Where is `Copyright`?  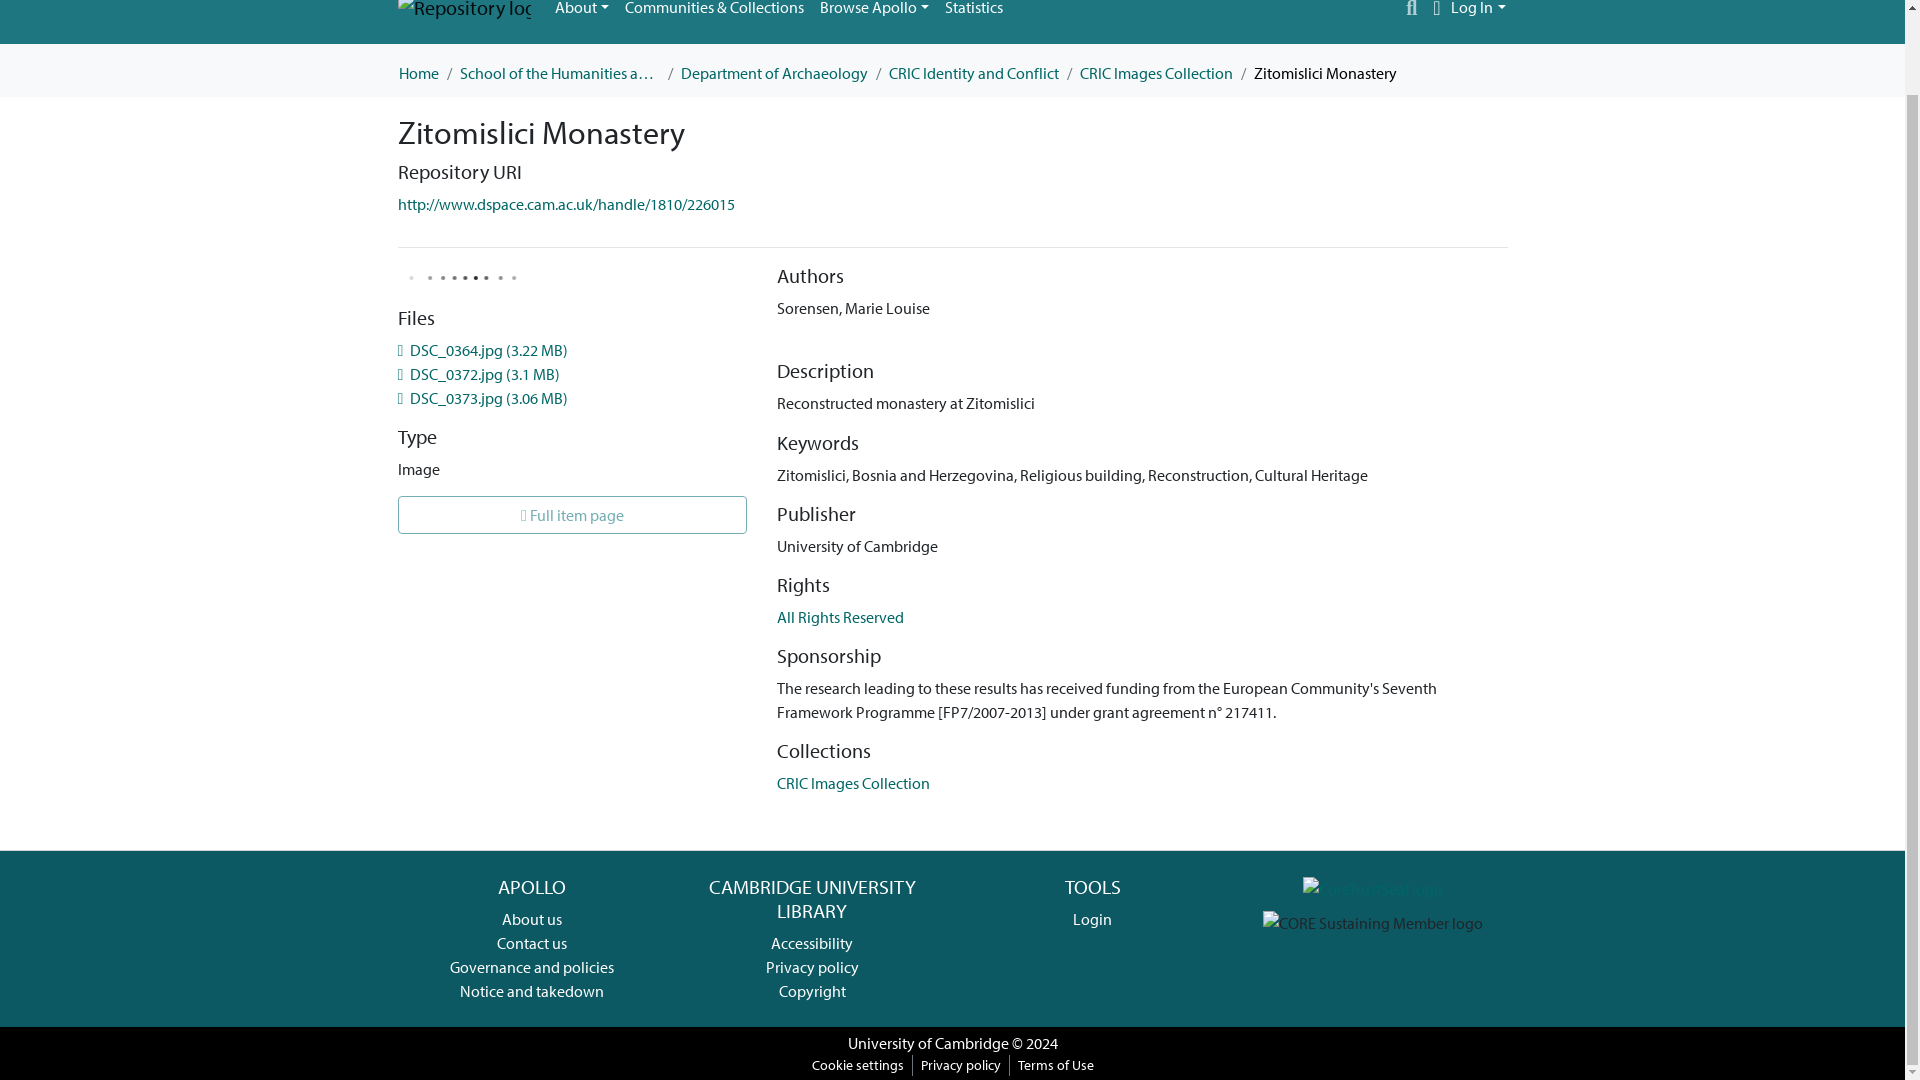 Copyright is located at coordinates (812, 990).